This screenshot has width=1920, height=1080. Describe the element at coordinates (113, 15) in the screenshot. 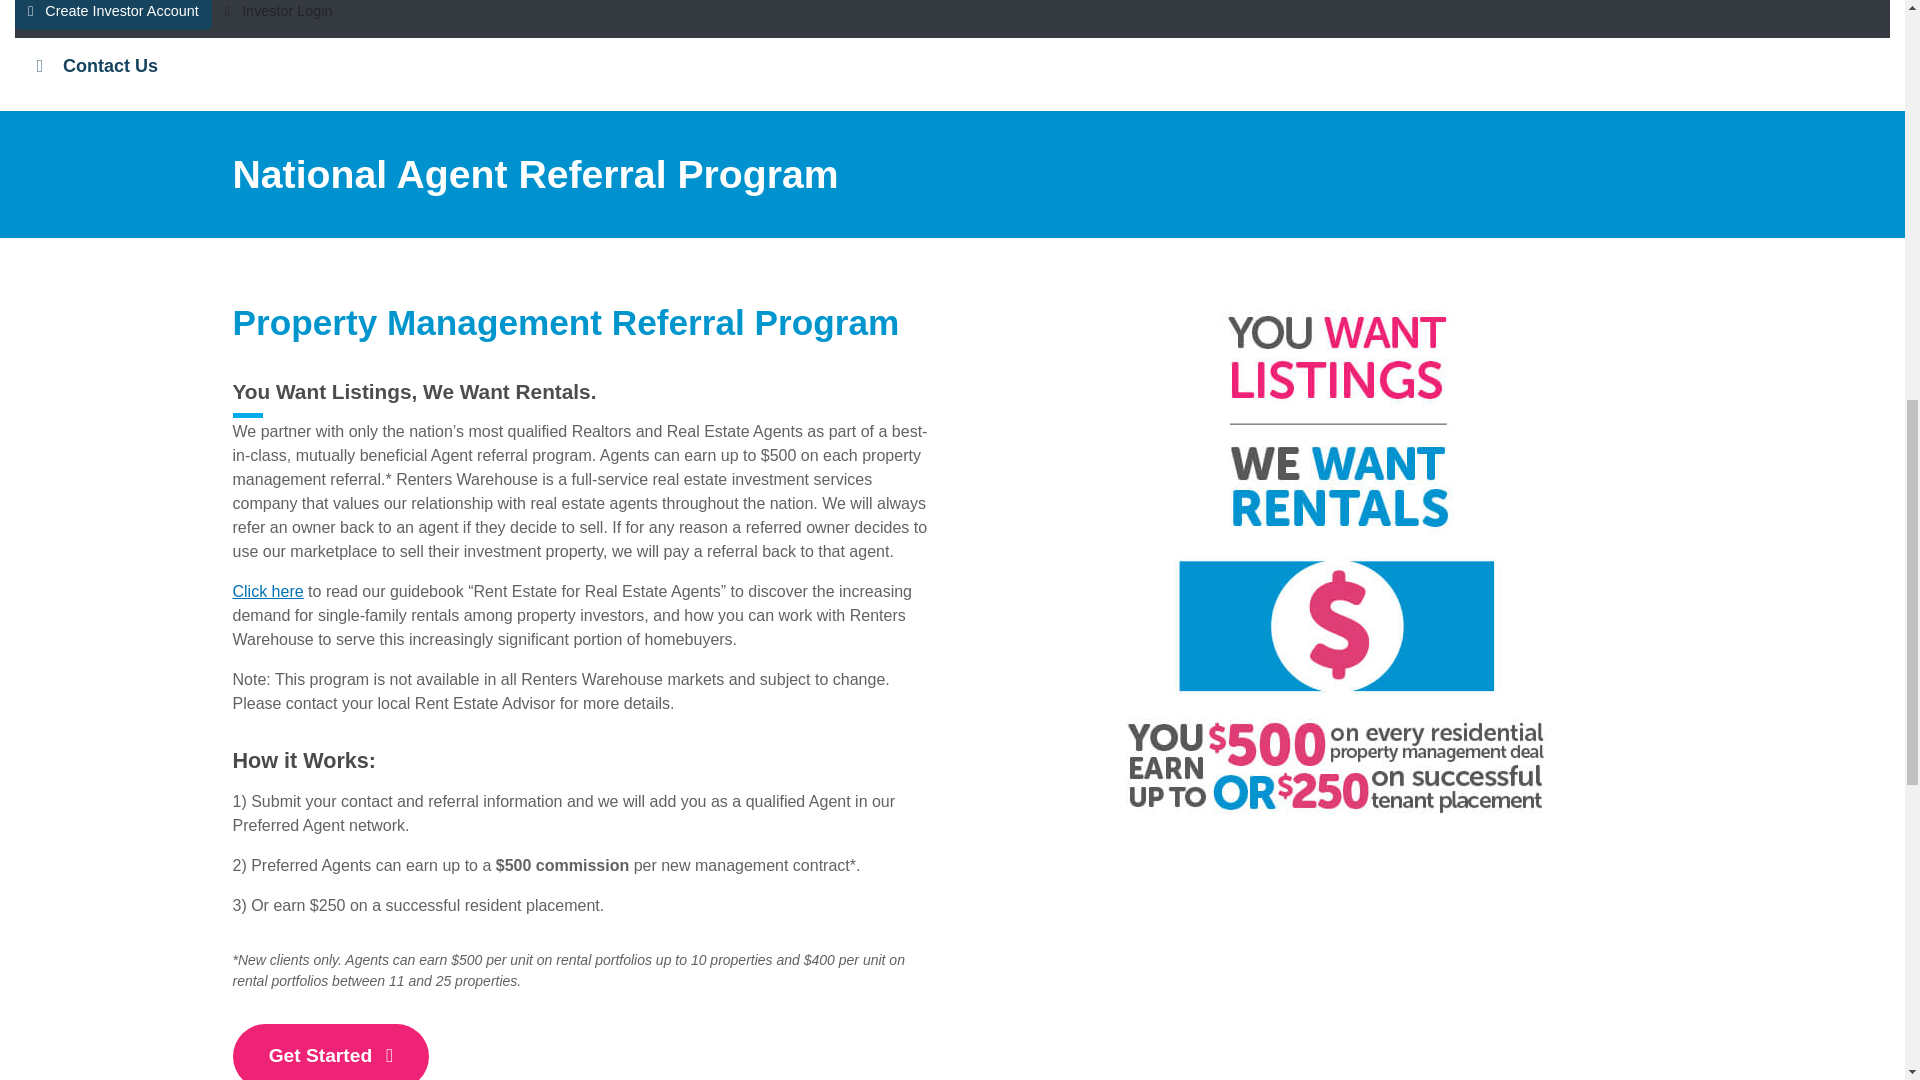

I see `Create Account` at that location.